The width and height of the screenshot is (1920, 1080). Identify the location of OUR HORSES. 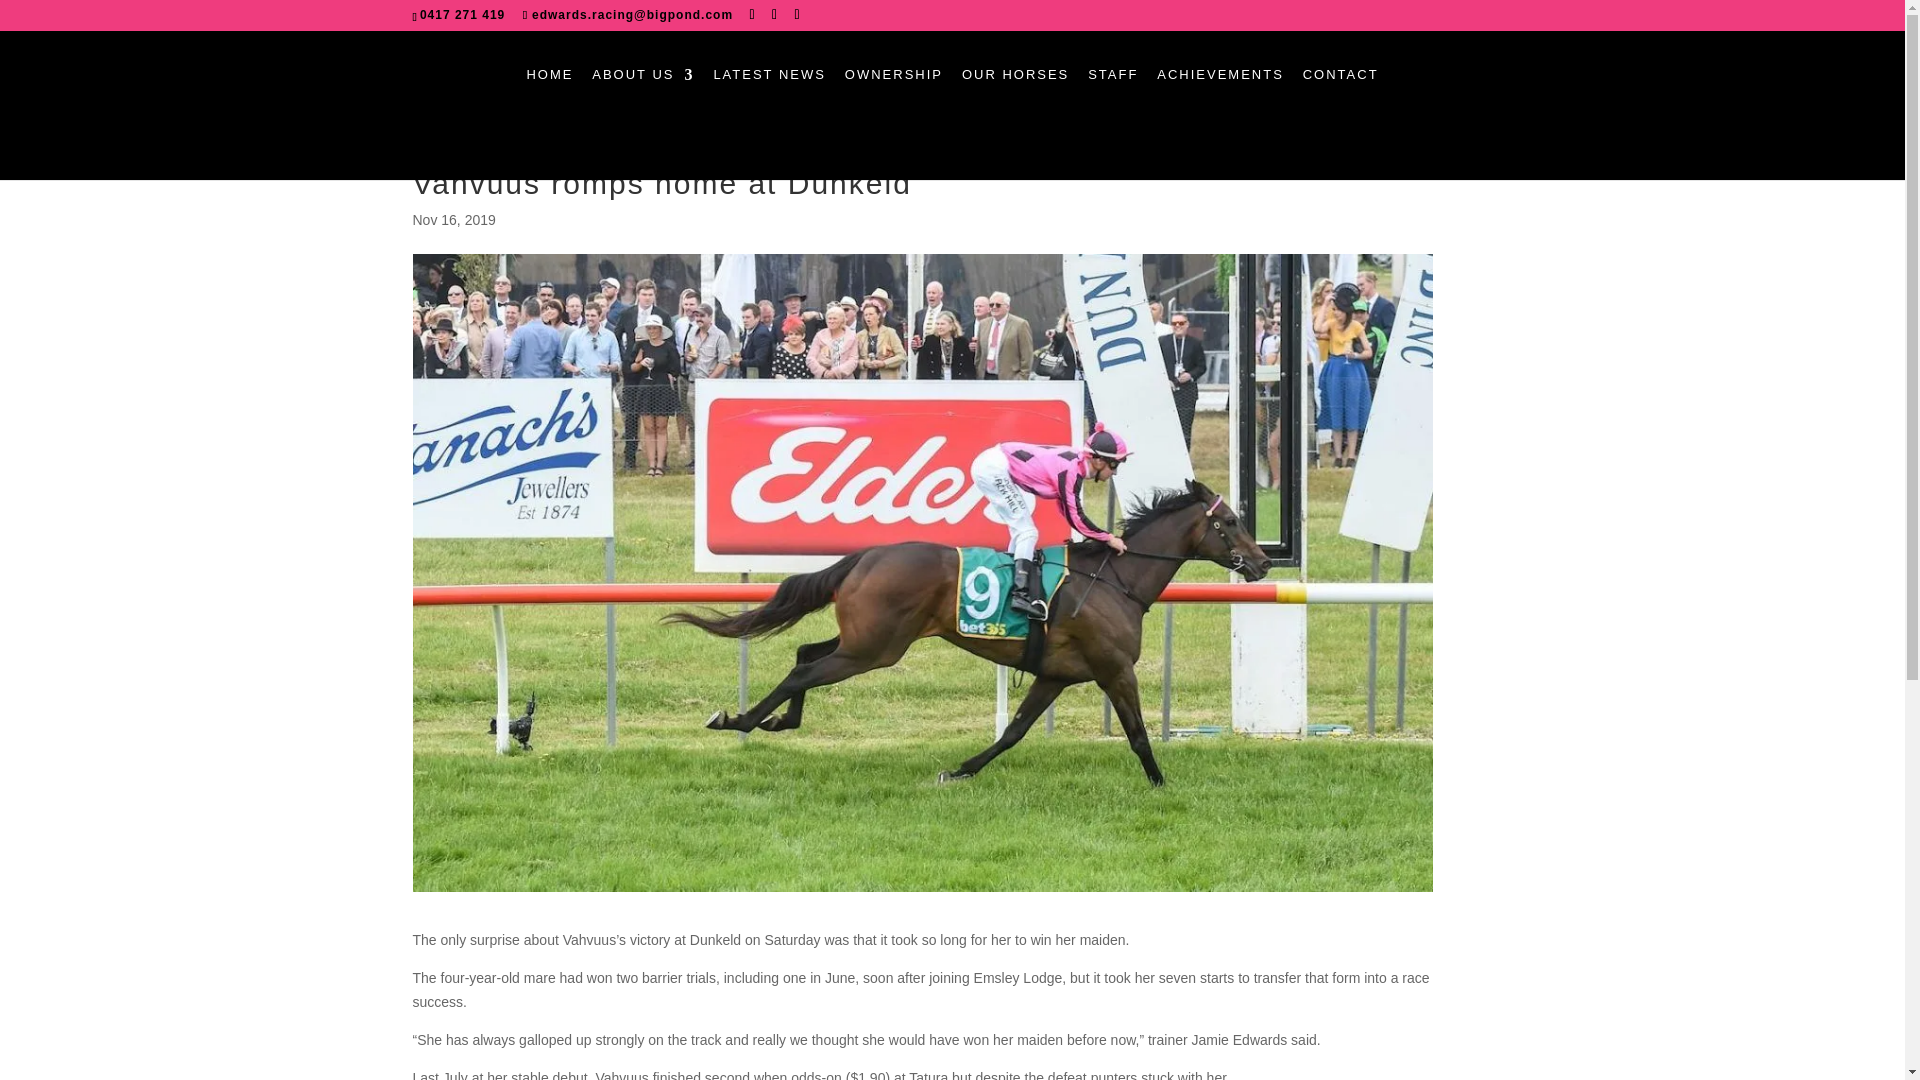
(1015, 93).